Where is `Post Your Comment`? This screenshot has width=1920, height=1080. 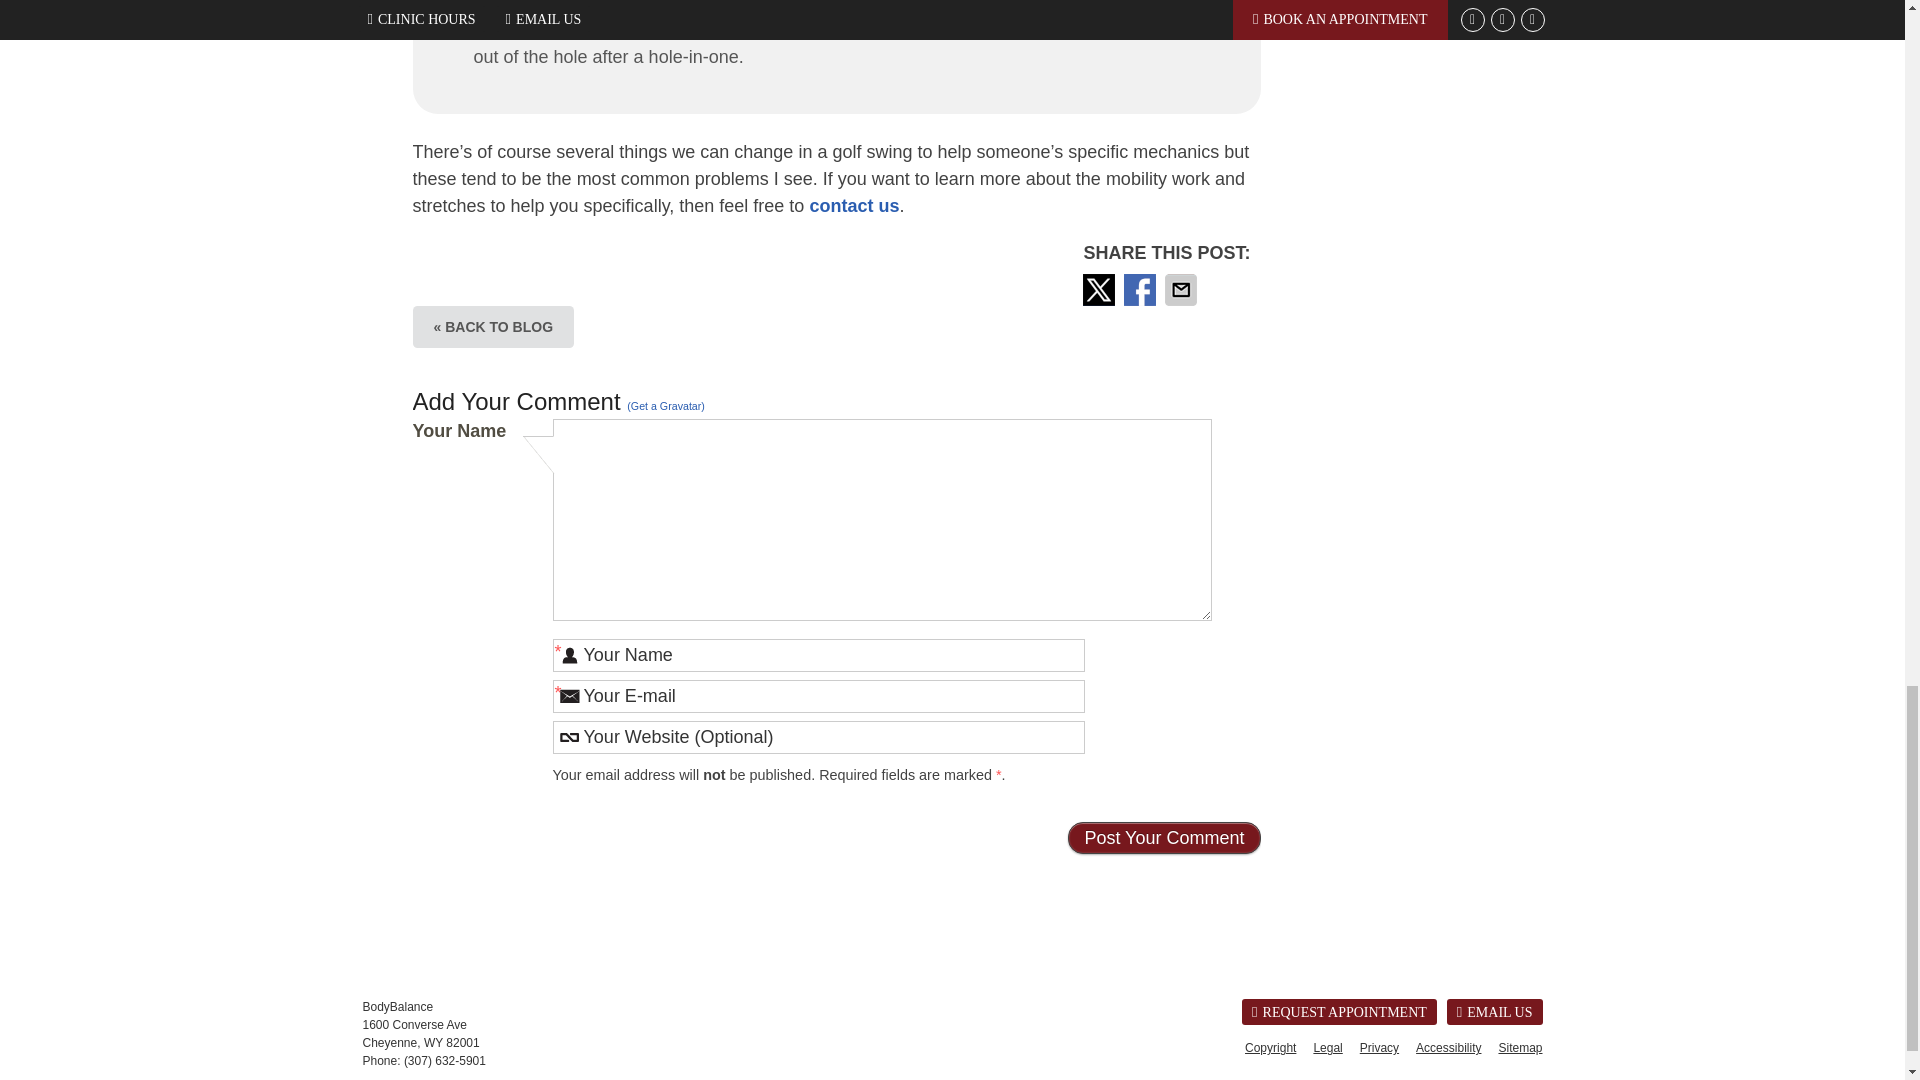 Post Your Comment is located at coordinates (1163, 838).